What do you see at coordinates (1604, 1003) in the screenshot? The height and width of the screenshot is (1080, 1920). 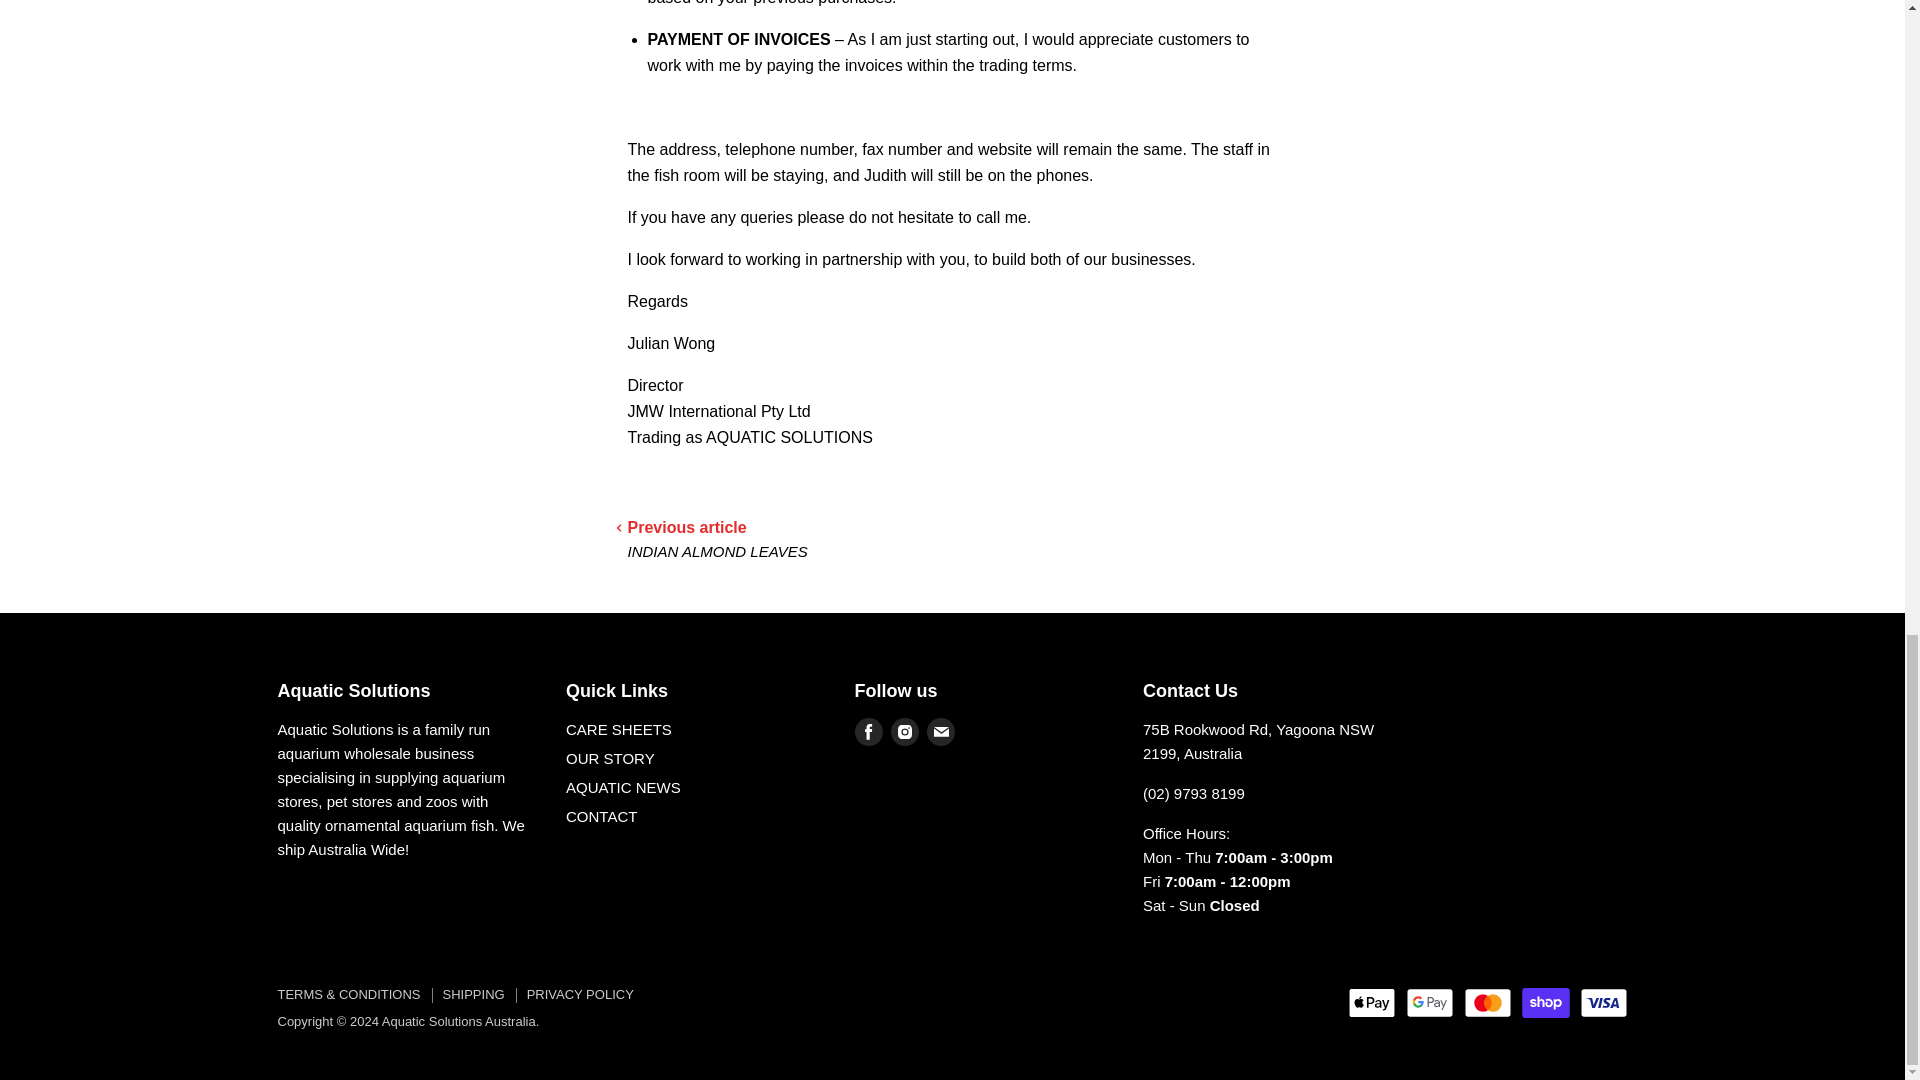 I see `Visa` at bounding box center [1604, 1003].